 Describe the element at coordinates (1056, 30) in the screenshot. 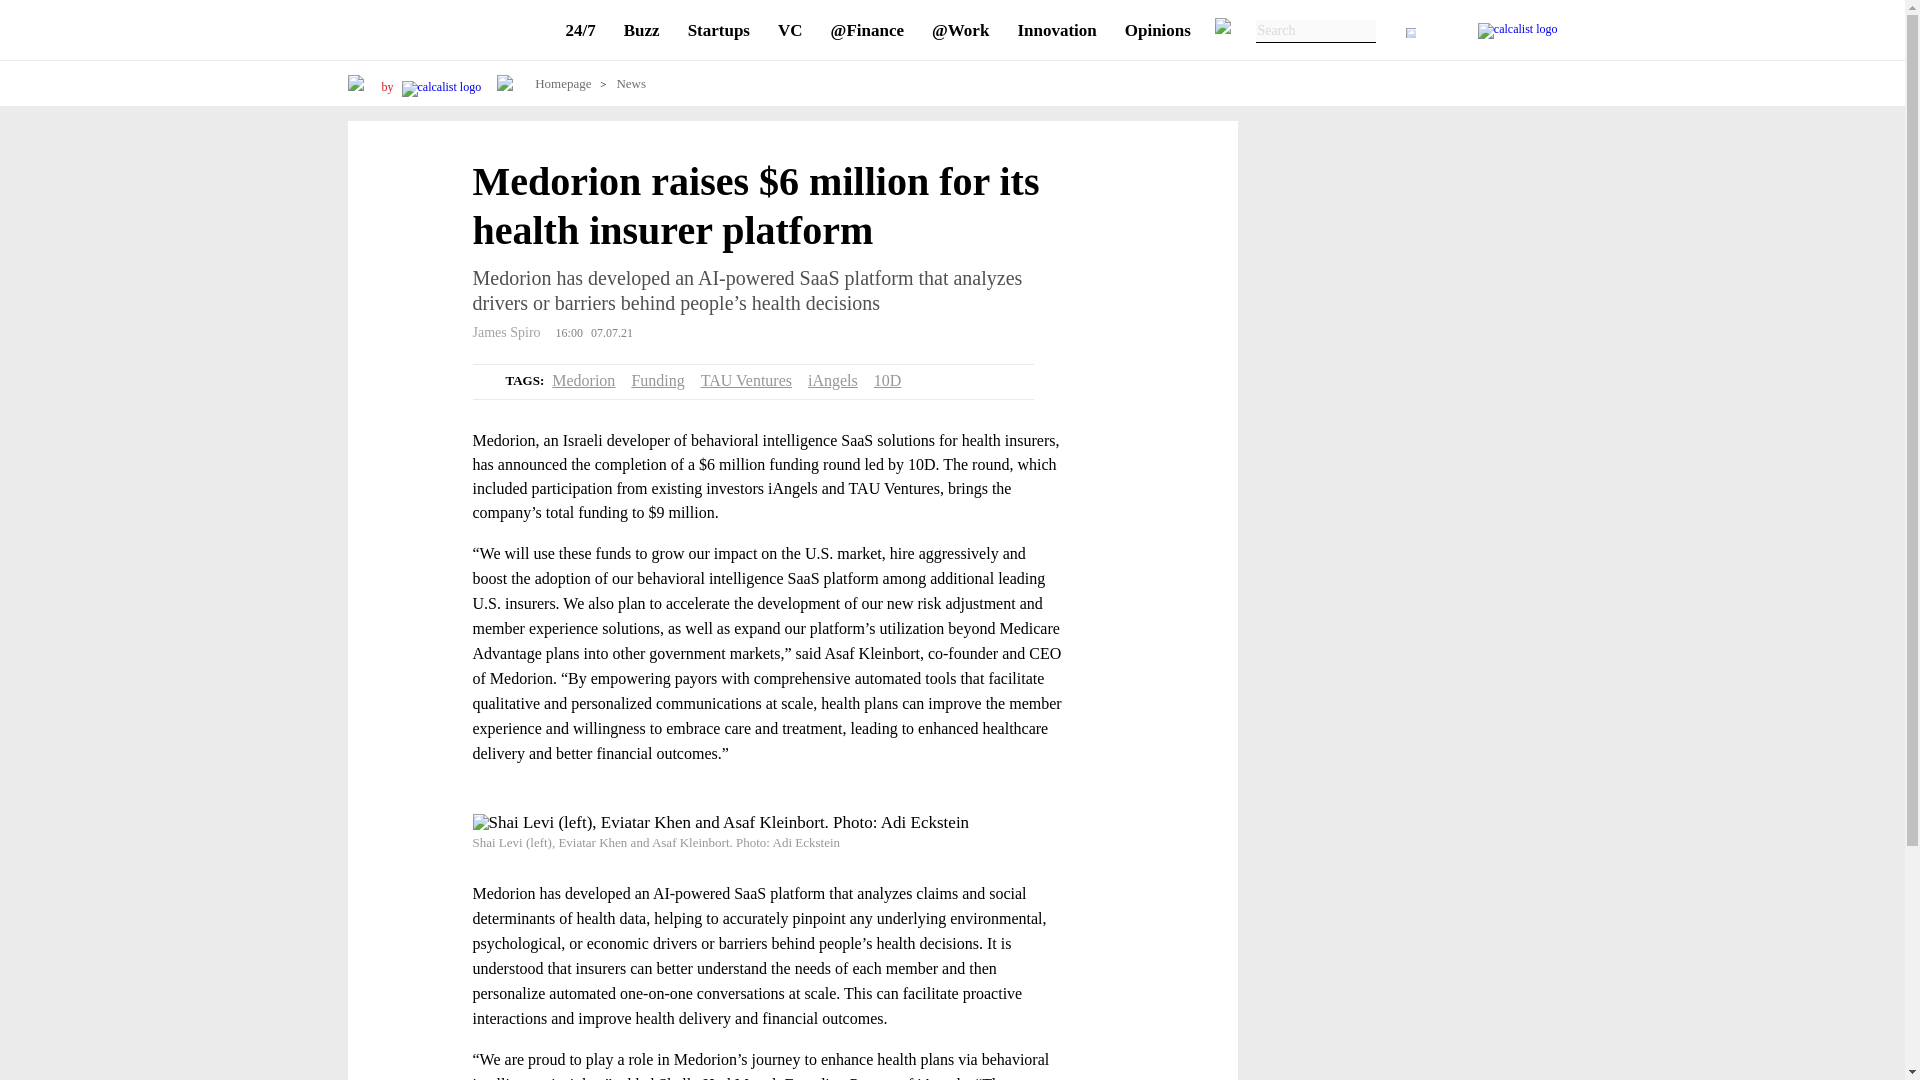

I see `Innovation` at that location.